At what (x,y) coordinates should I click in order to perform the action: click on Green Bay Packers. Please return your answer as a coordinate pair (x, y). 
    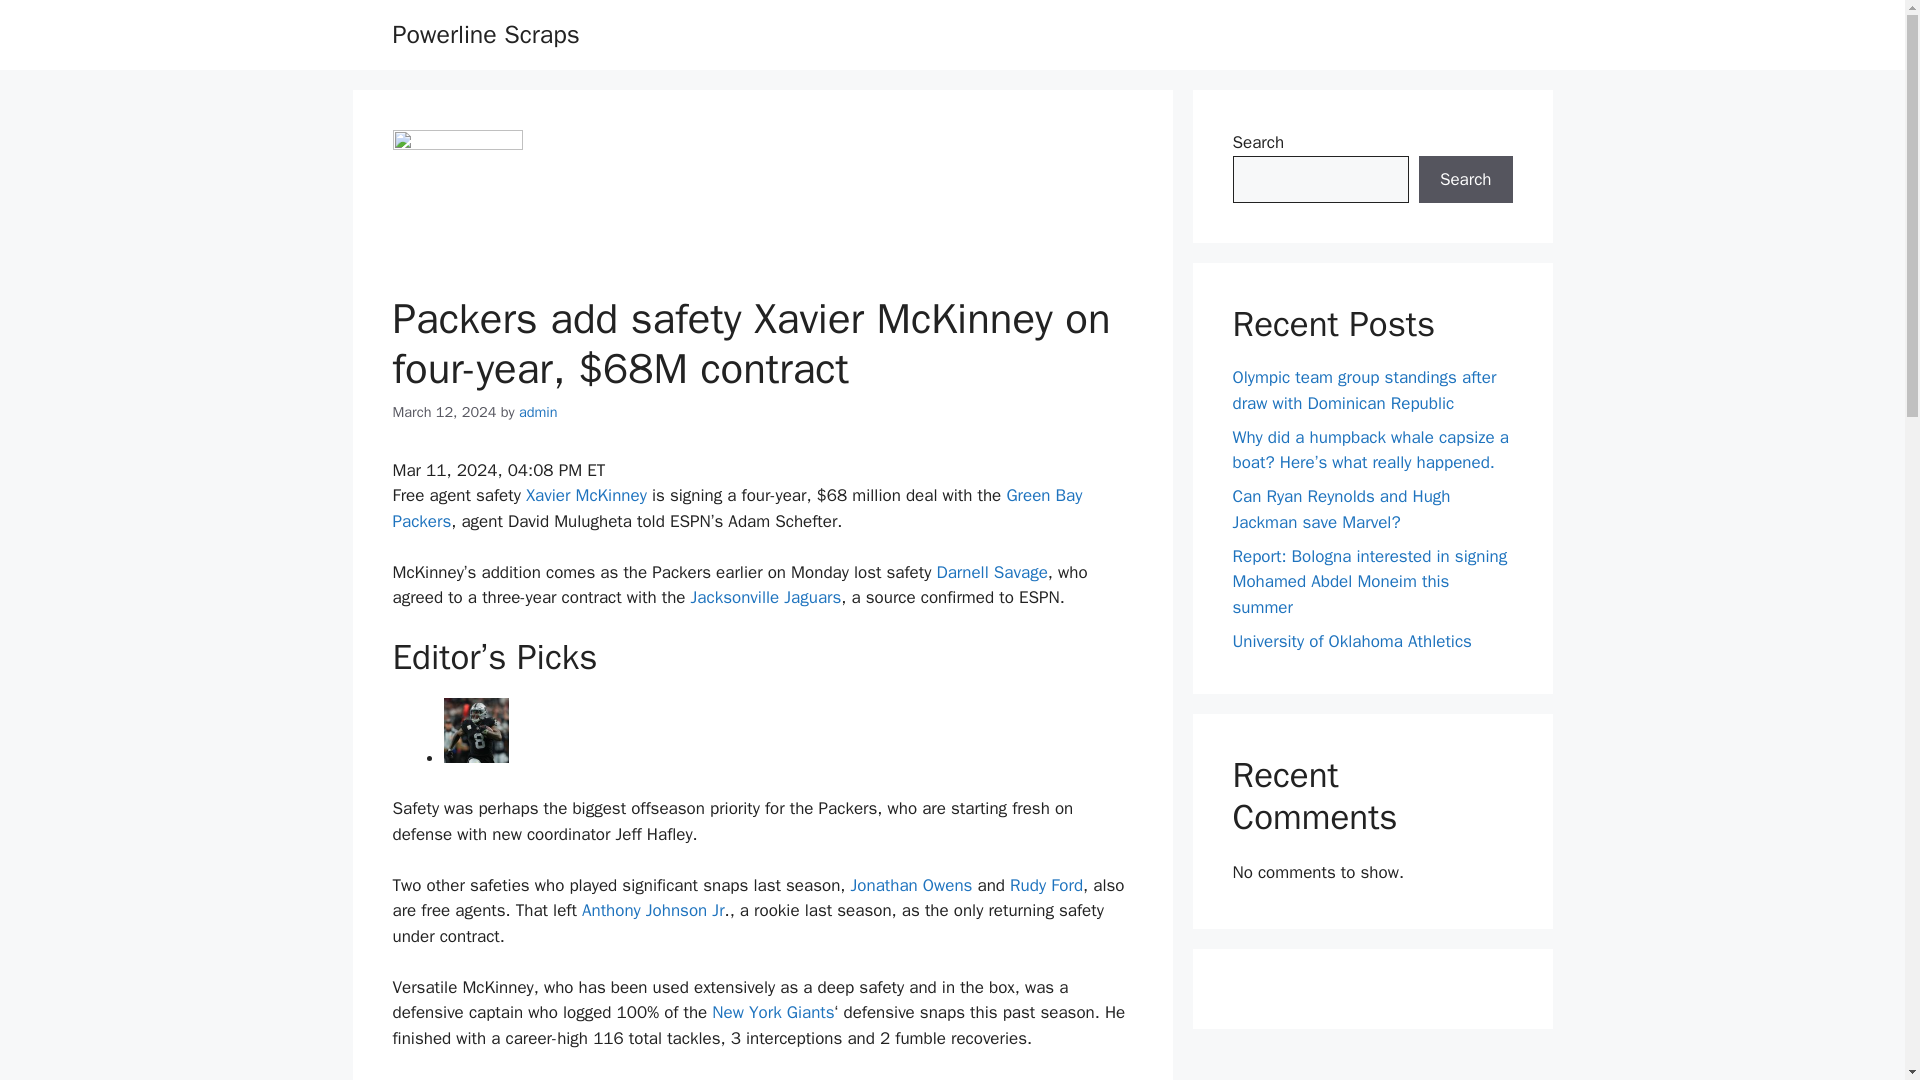
    Looking at the image, I should click on (736, 508).